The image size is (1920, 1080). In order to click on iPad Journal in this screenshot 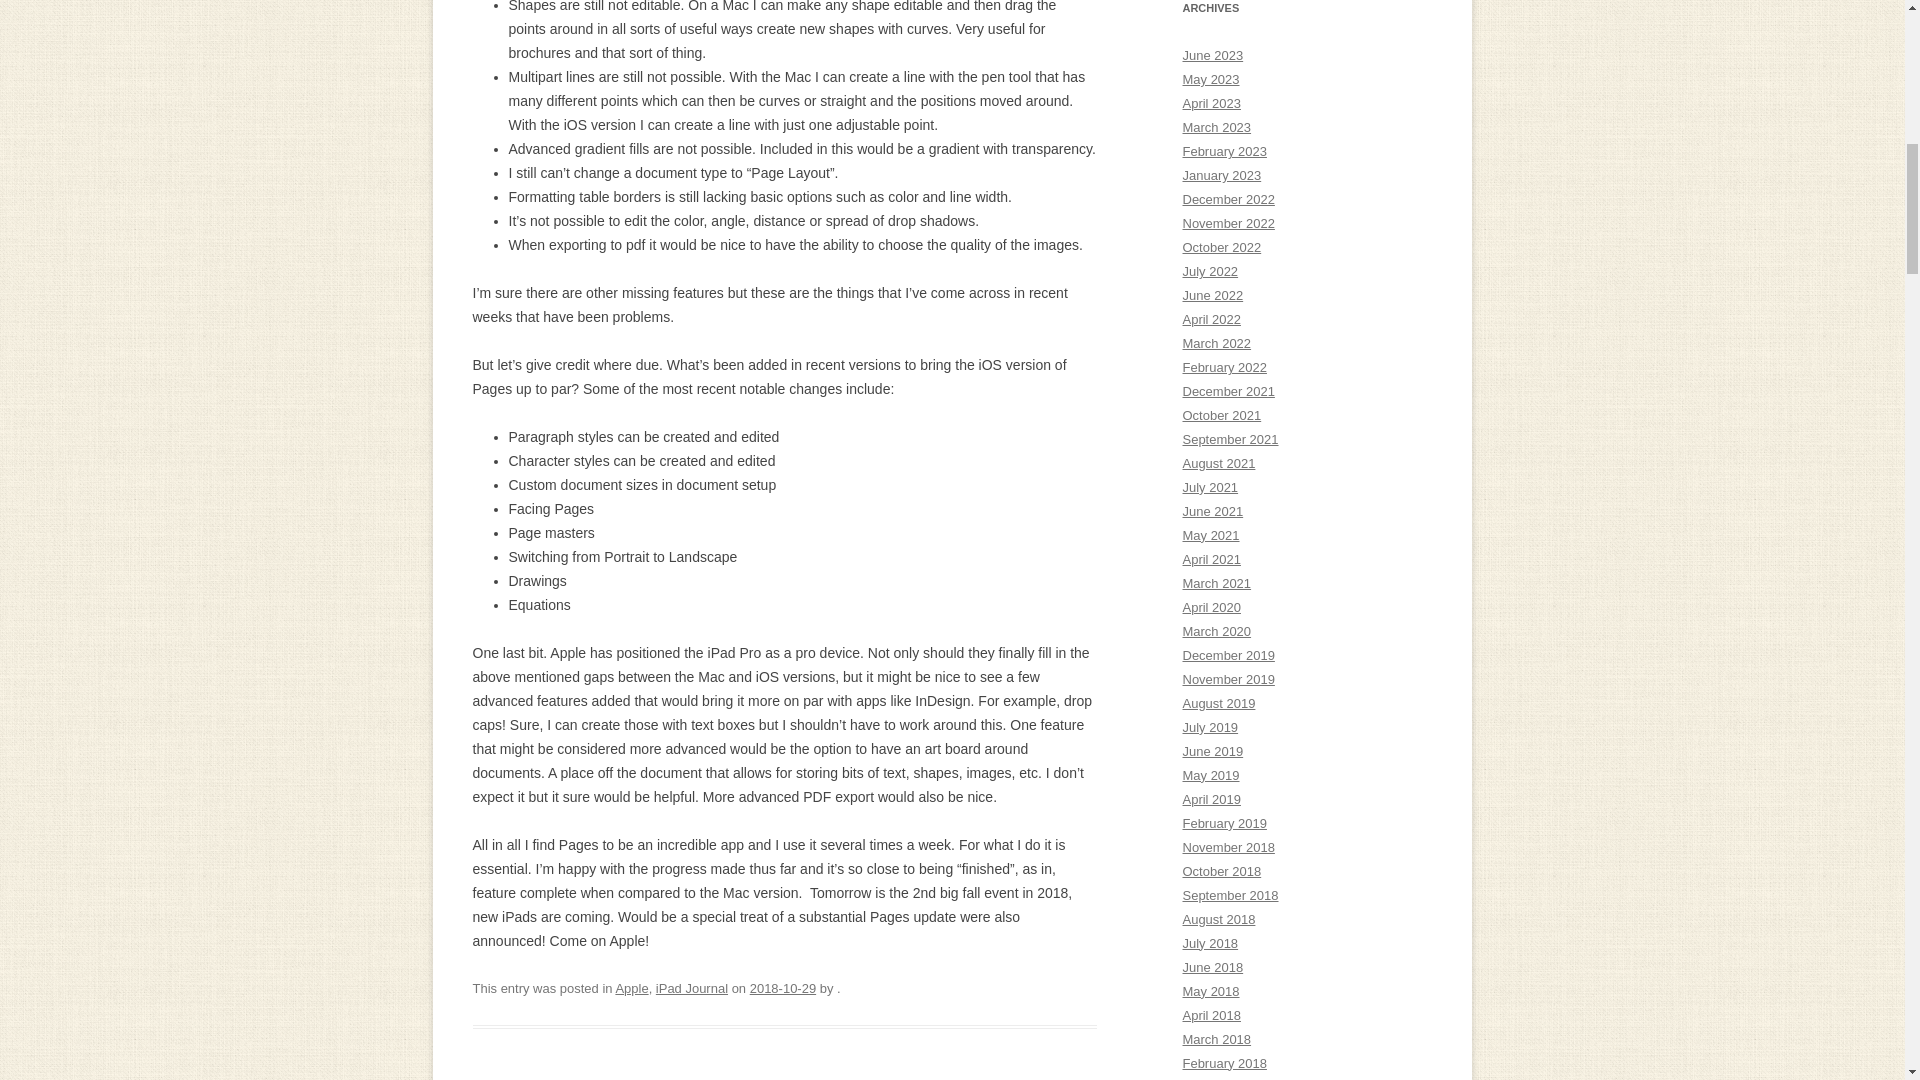, I will do `click(692, 988)`.